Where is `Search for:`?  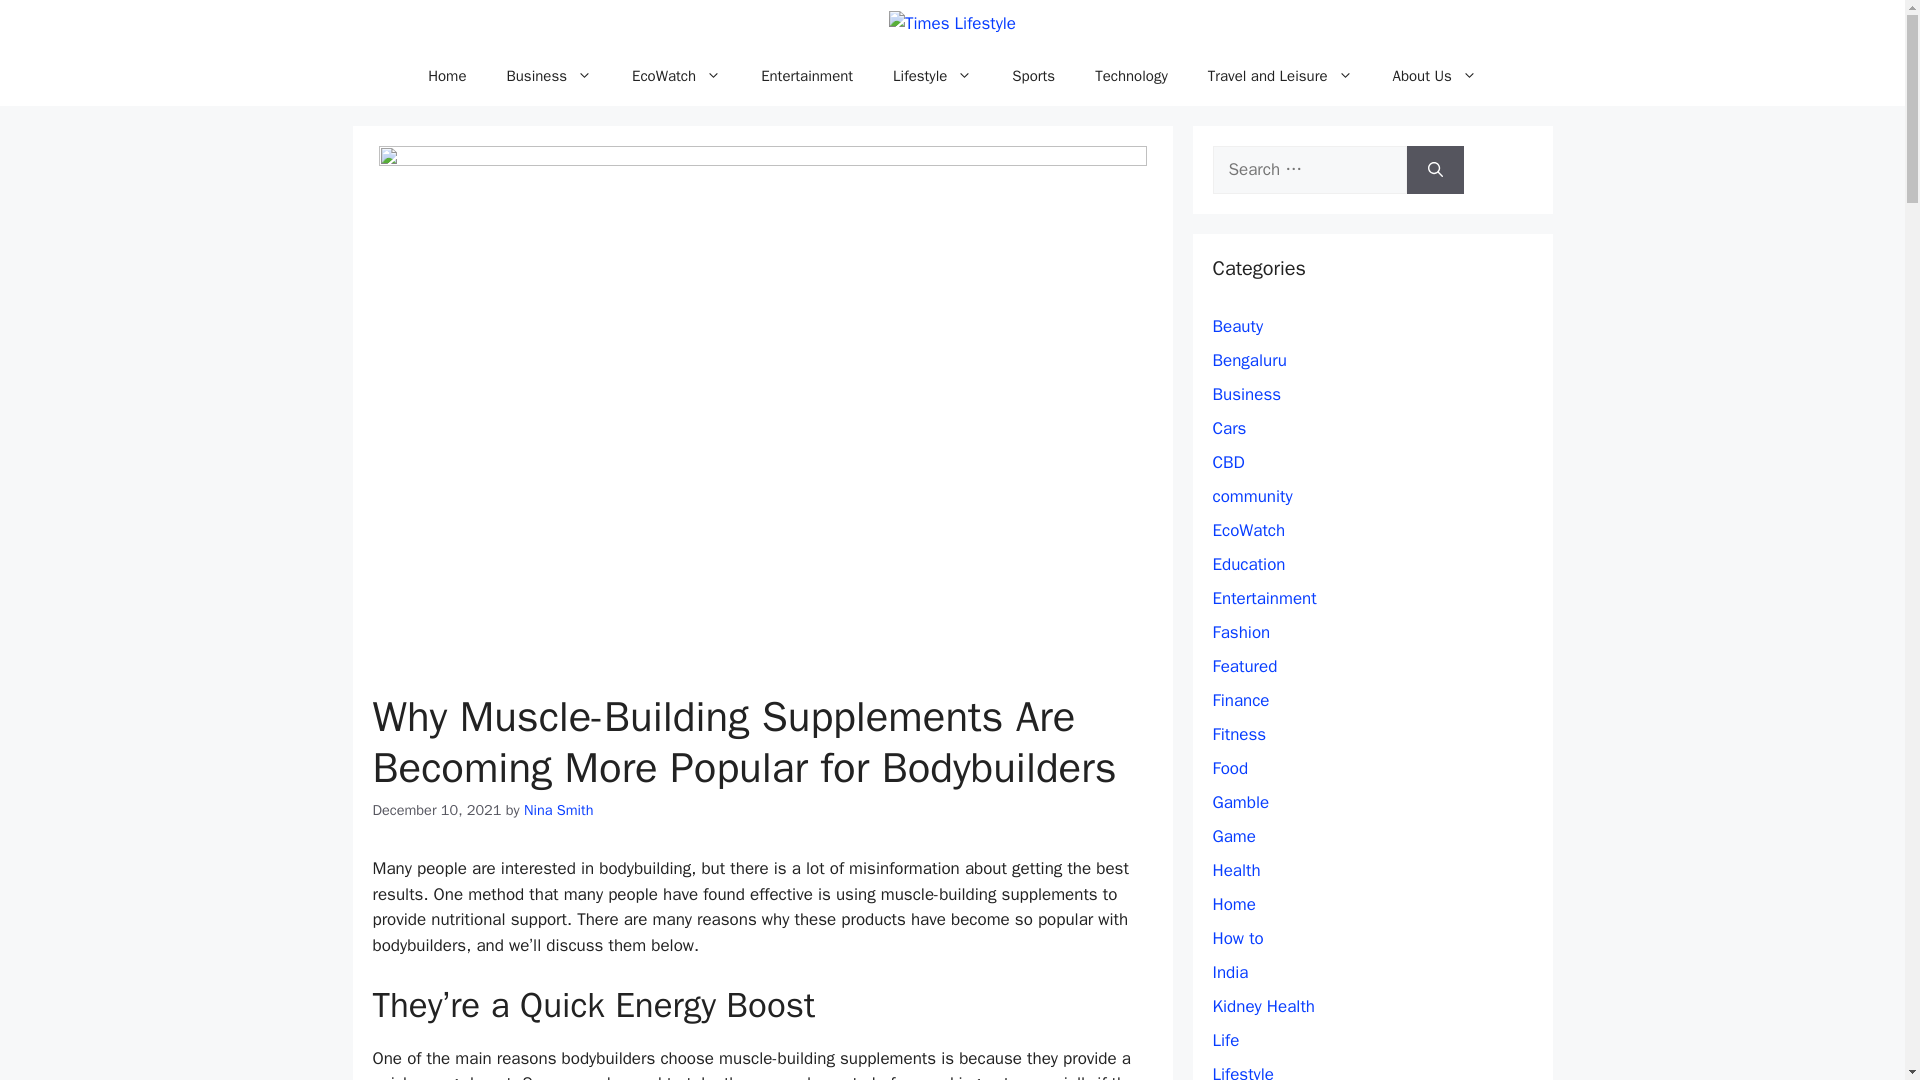 Search for: is located at coordinates (1308, 170).